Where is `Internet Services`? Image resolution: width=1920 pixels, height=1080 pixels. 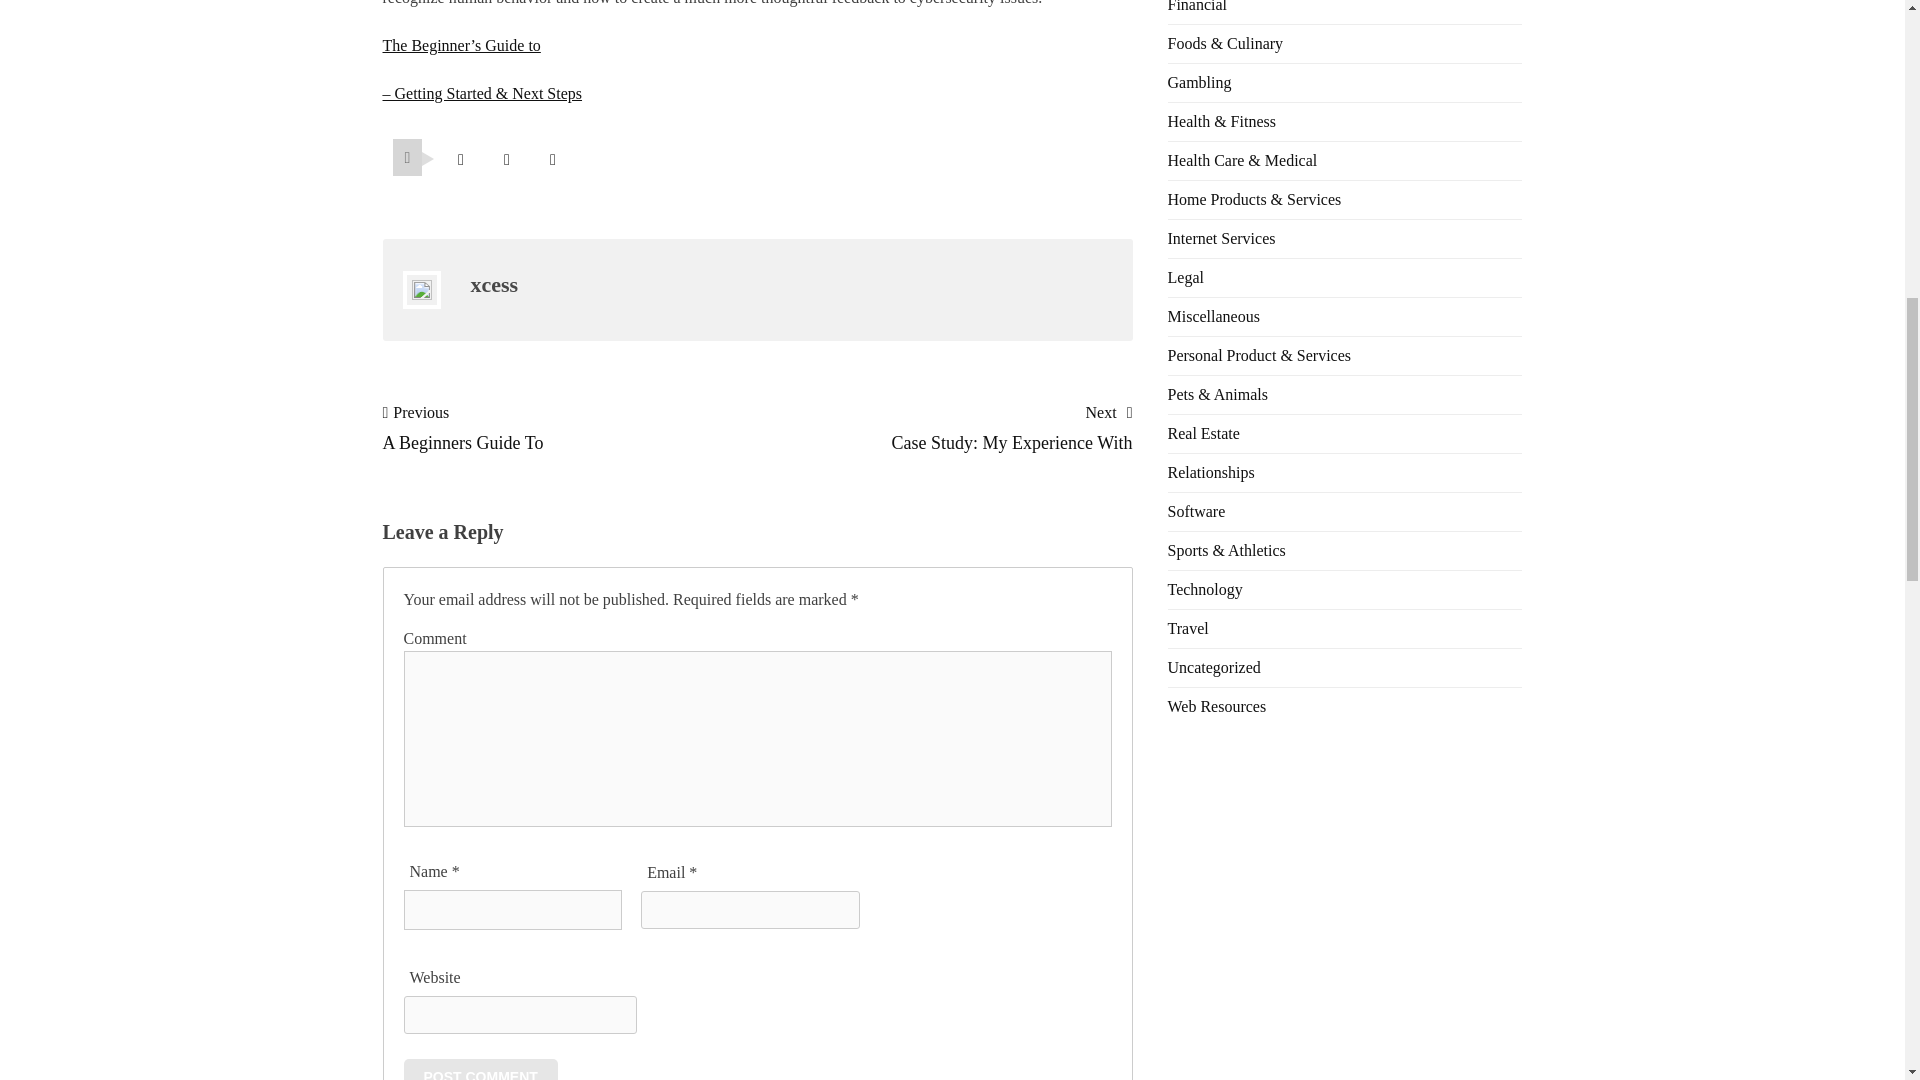
Internet Services is located at coordinates (1222, 238).